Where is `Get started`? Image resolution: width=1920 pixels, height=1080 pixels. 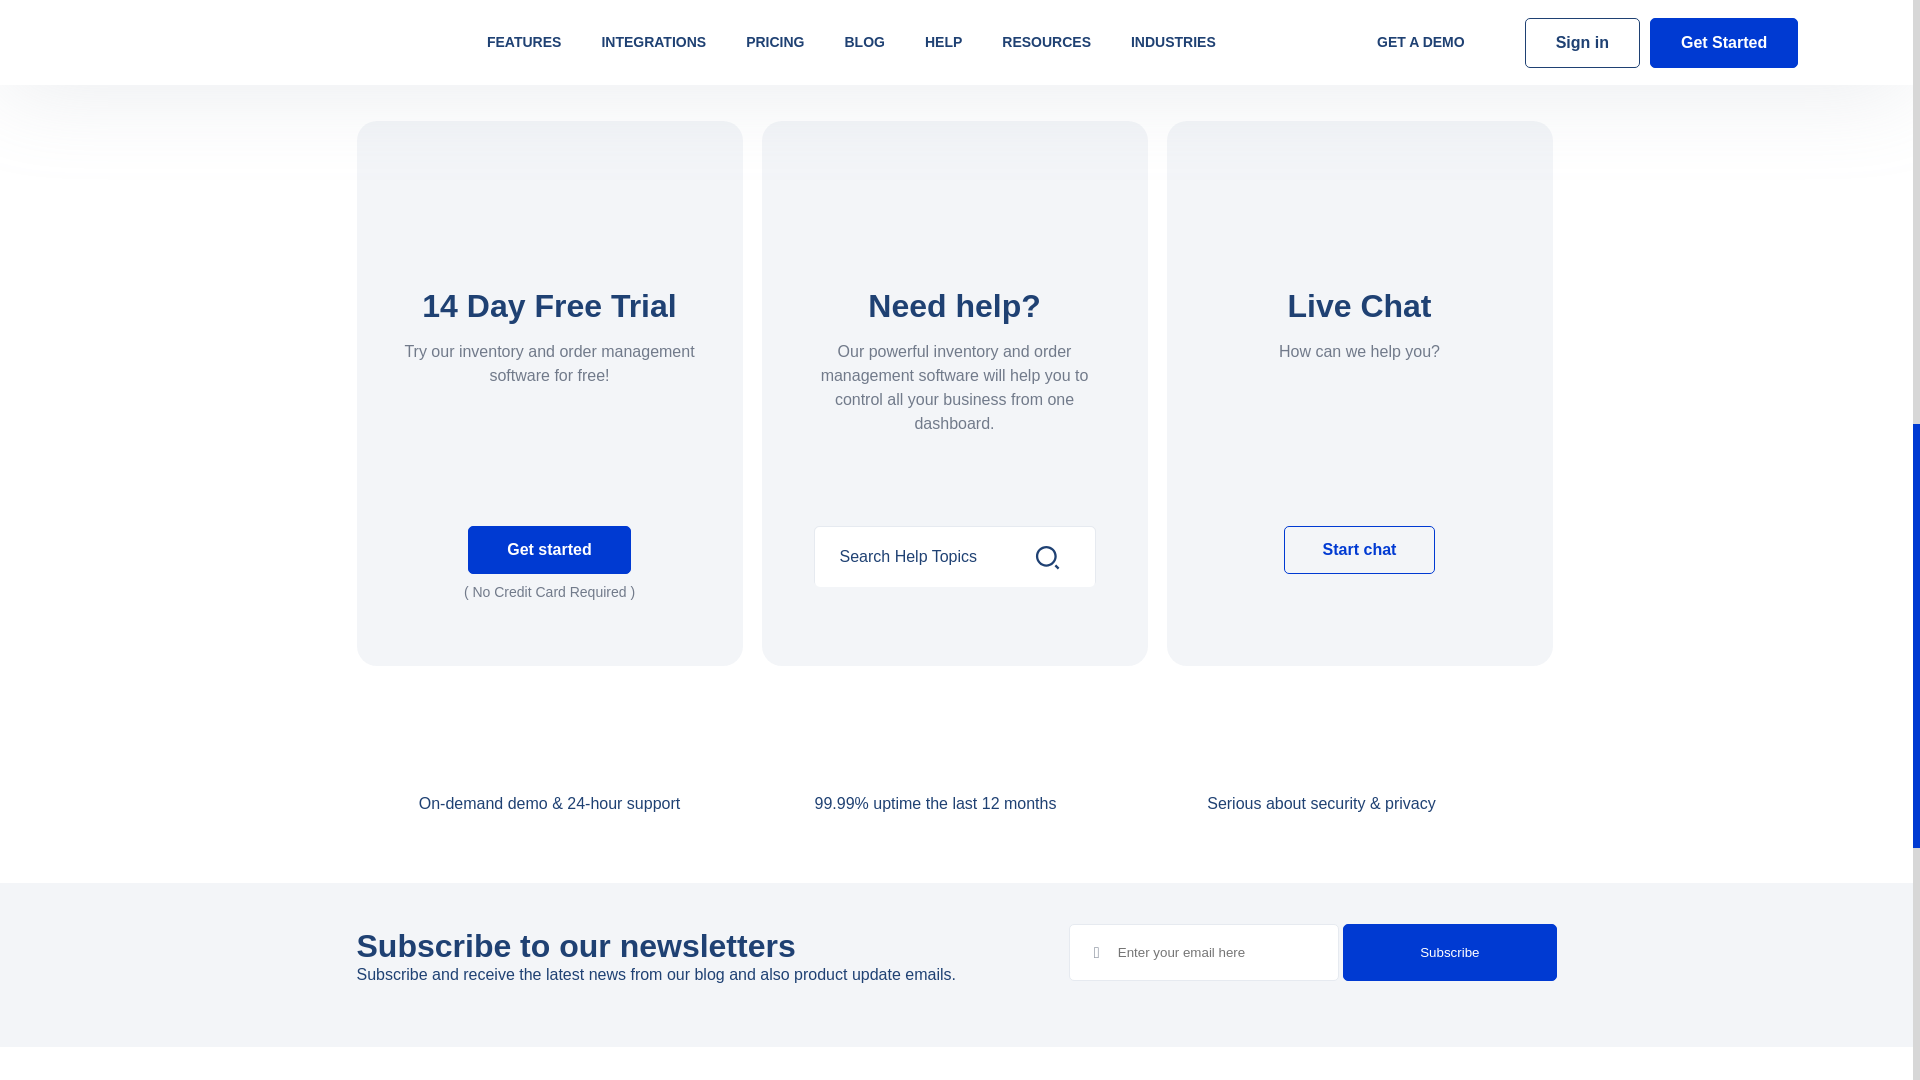 Get started is located at coordinates (548, 549).